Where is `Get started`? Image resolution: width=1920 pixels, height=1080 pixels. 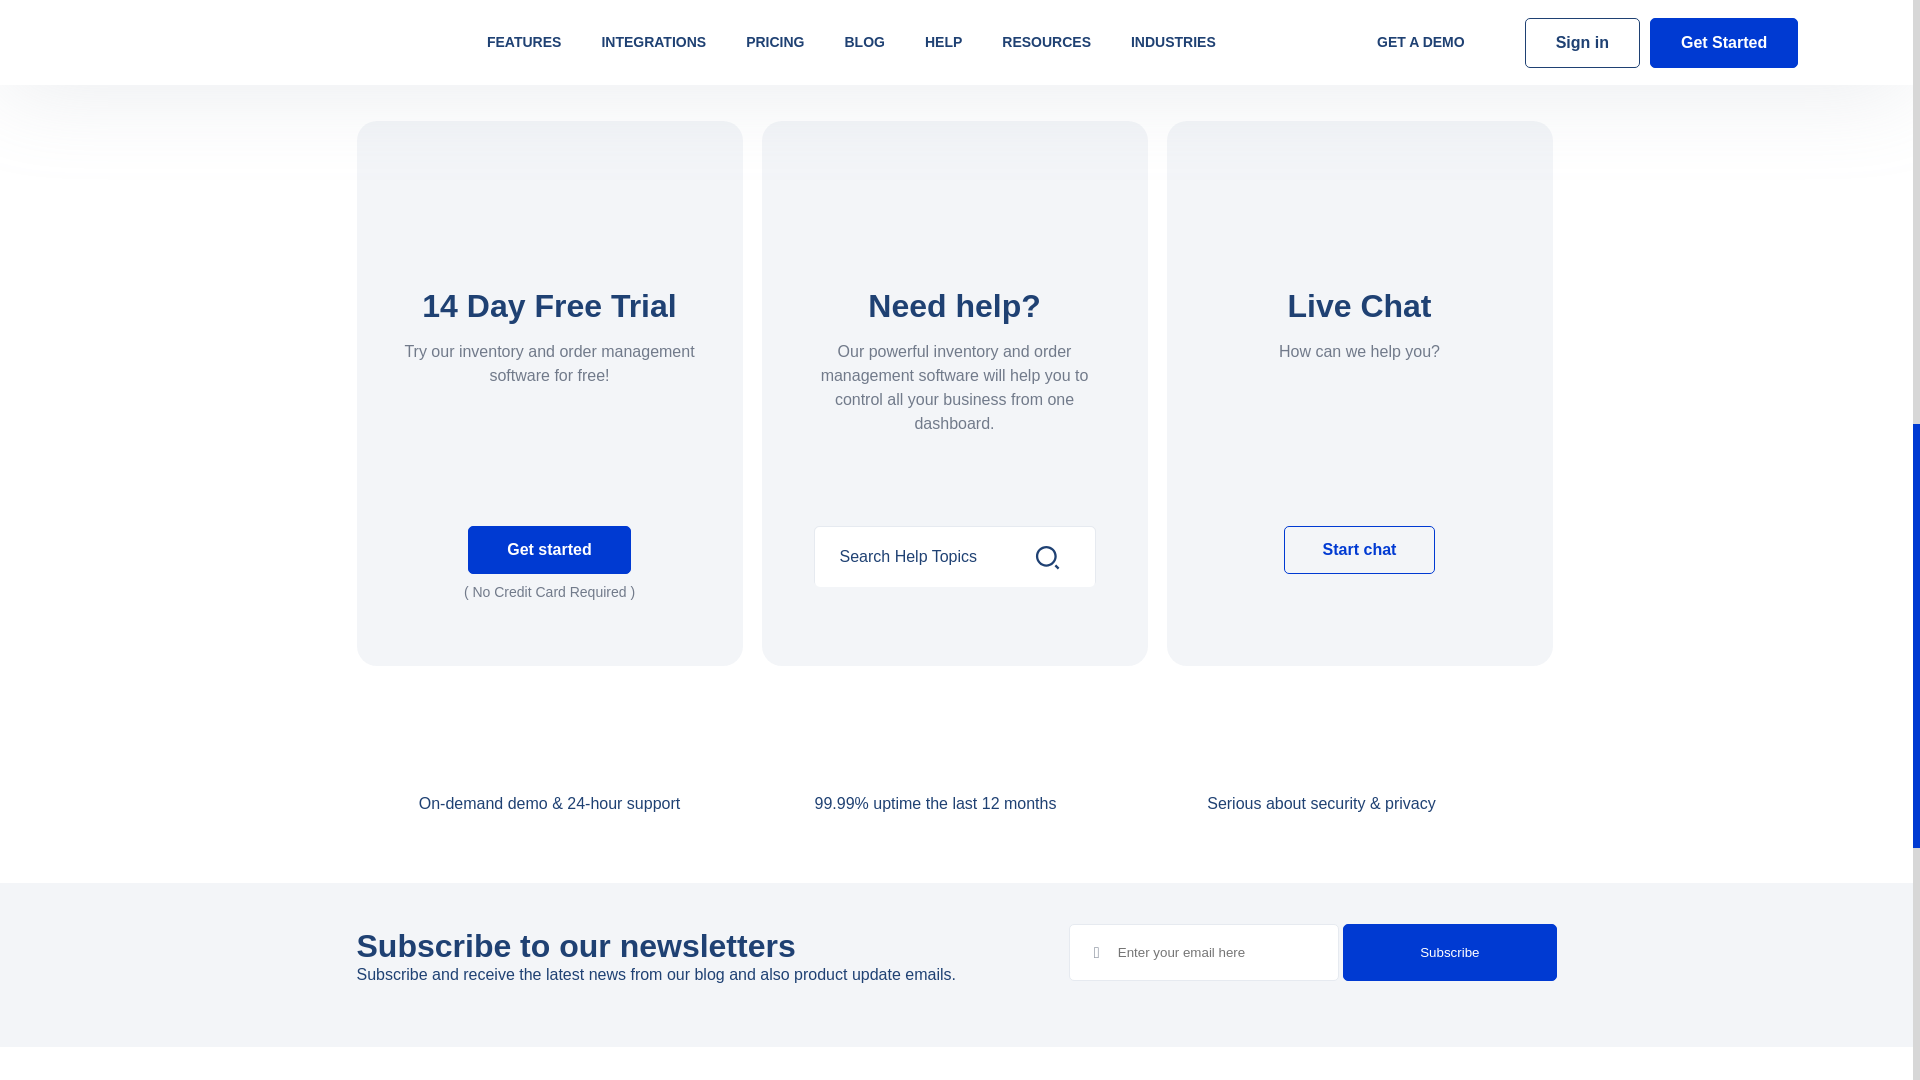 Get started is located at coordinates (548, 549).